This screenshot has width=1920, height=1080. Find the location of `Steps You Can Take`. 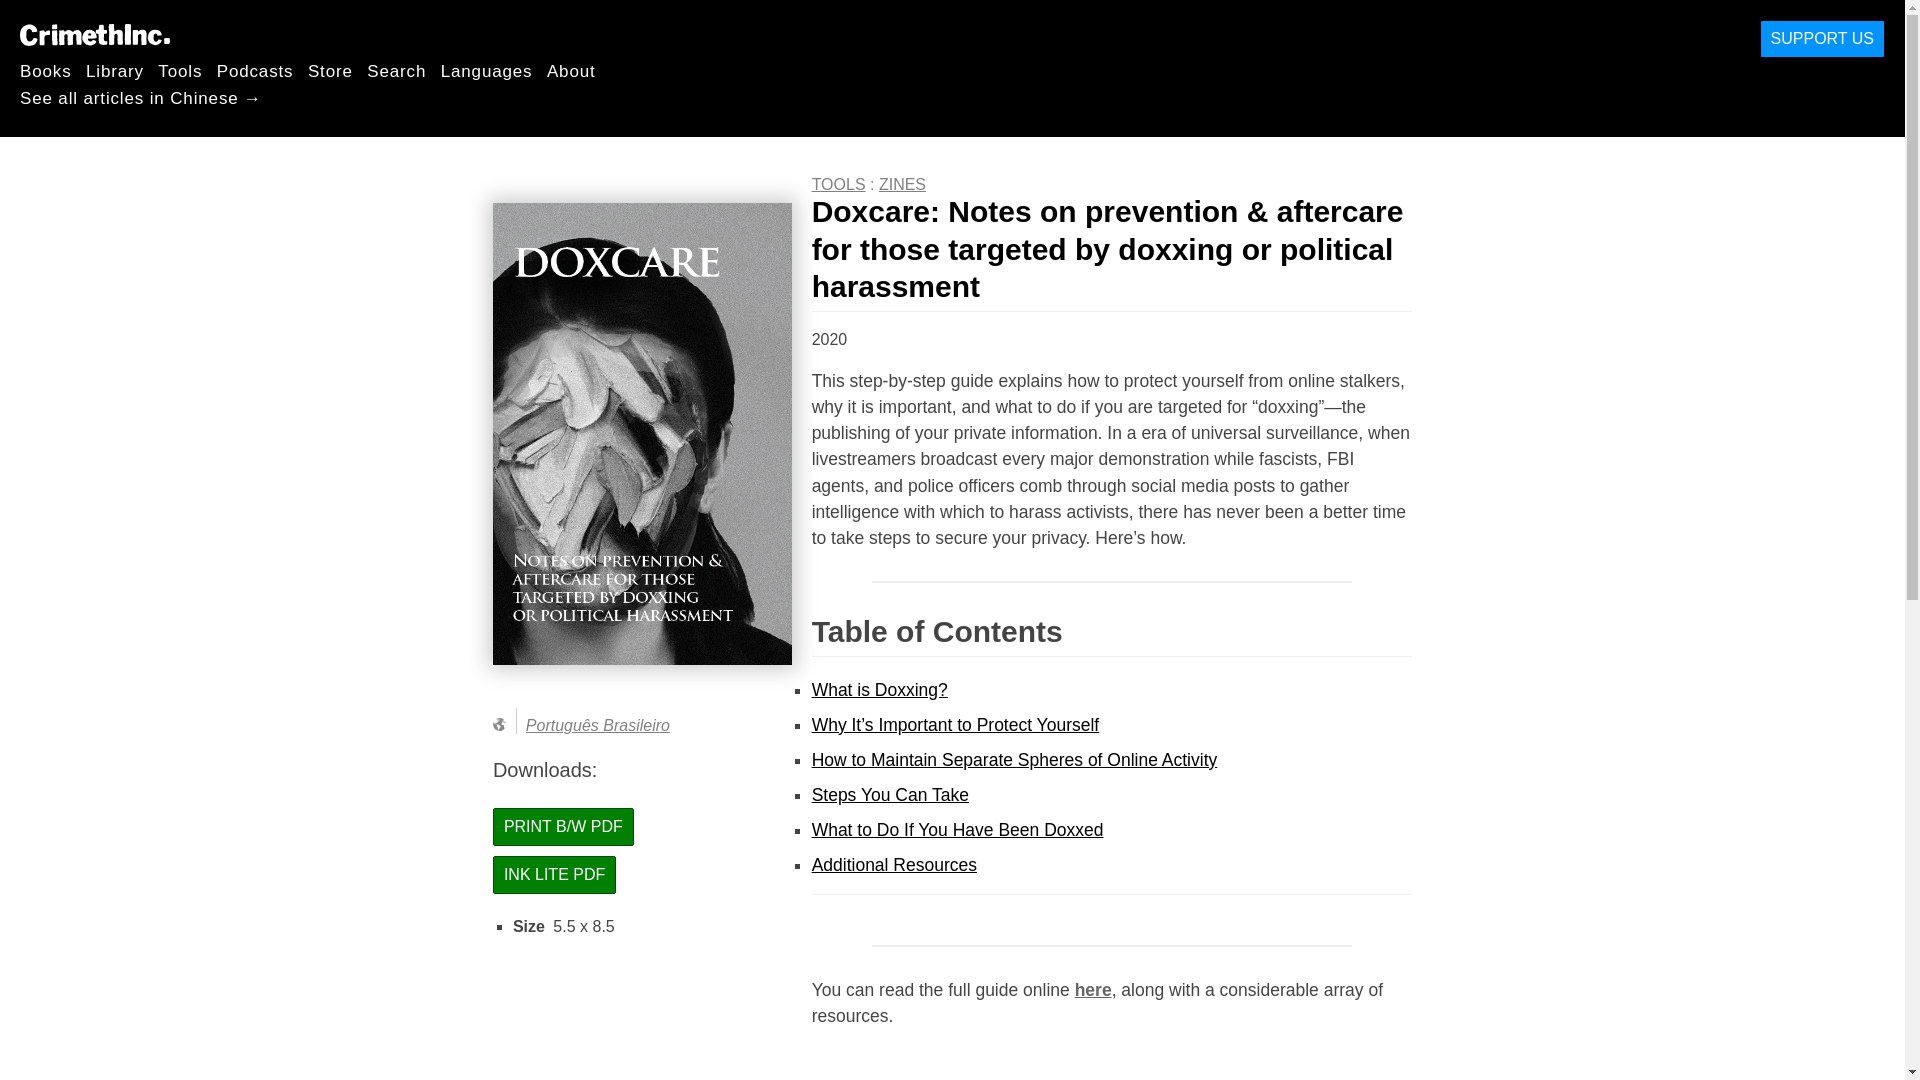

Steps You Can Take is located at coordinates (890, 794).